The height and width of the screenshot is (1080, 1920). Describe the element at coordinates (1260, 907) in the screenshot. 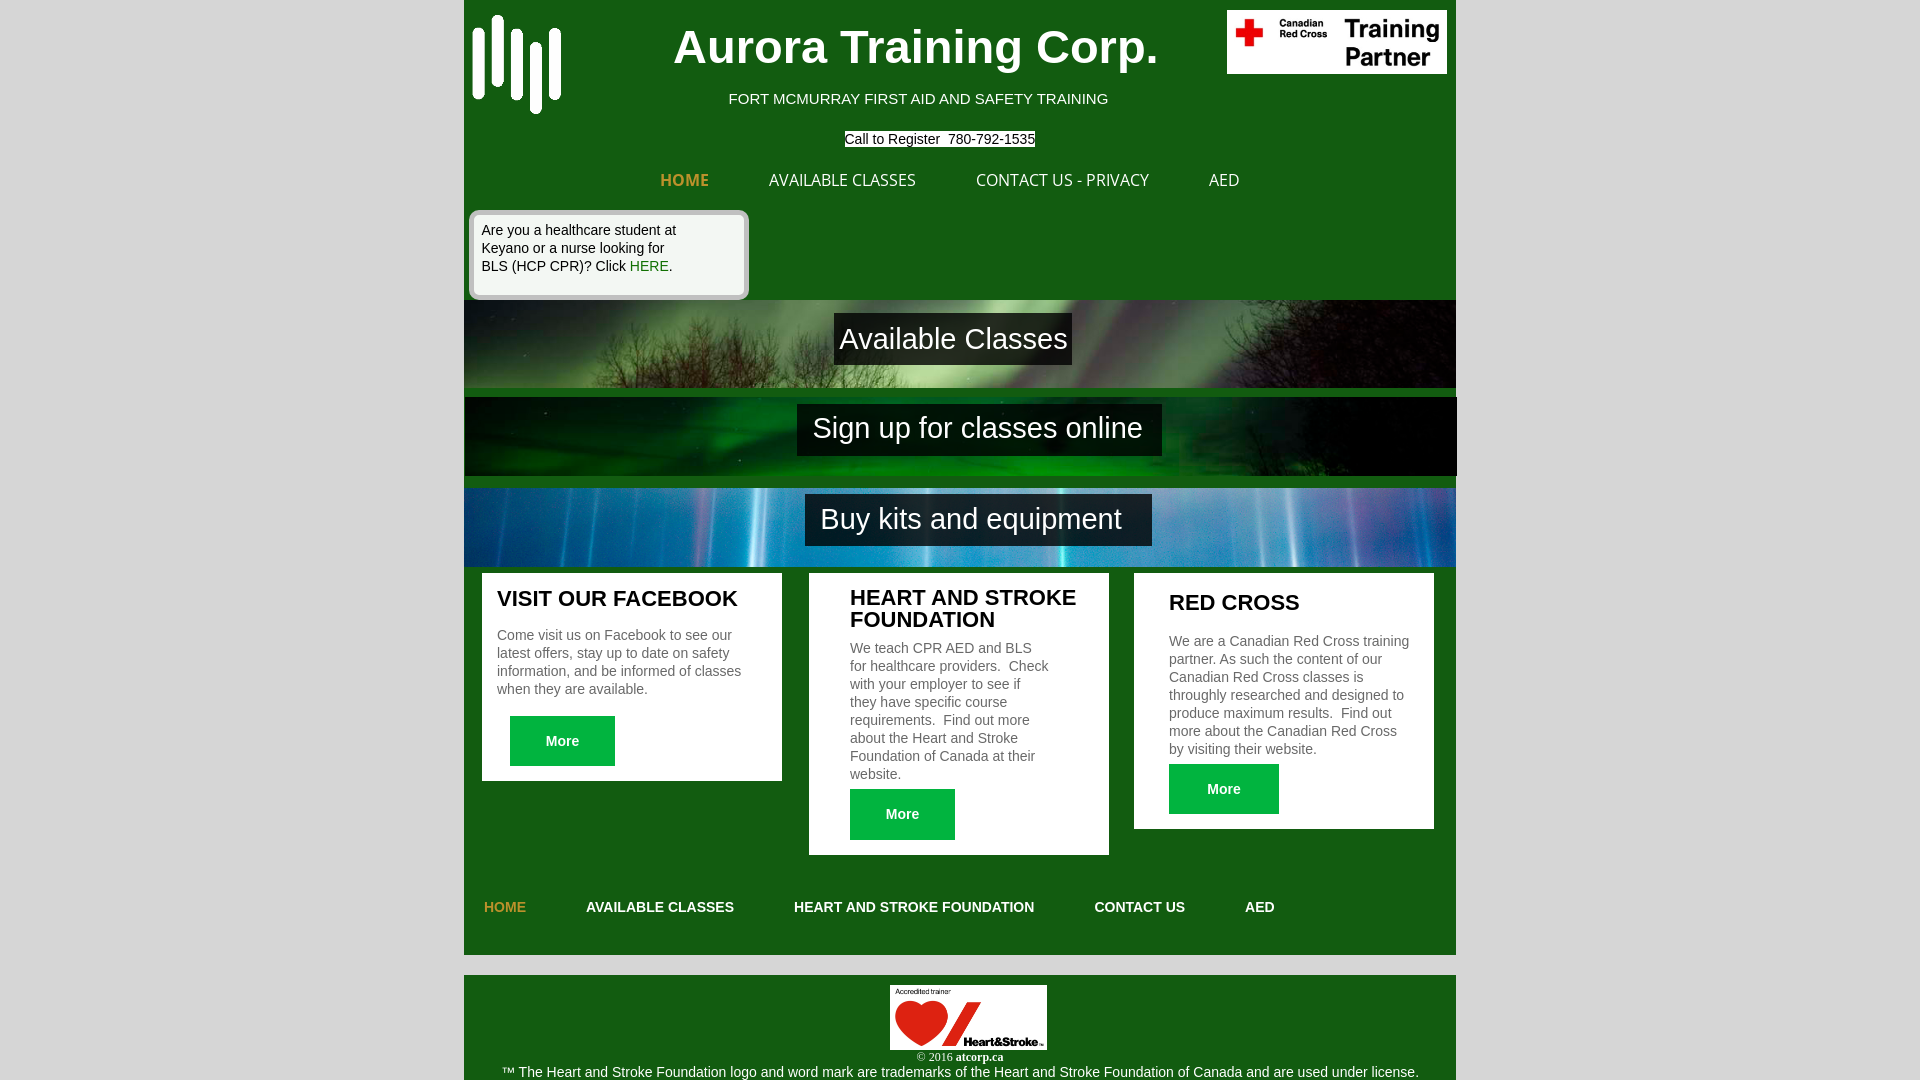

I see `AED` at that location.